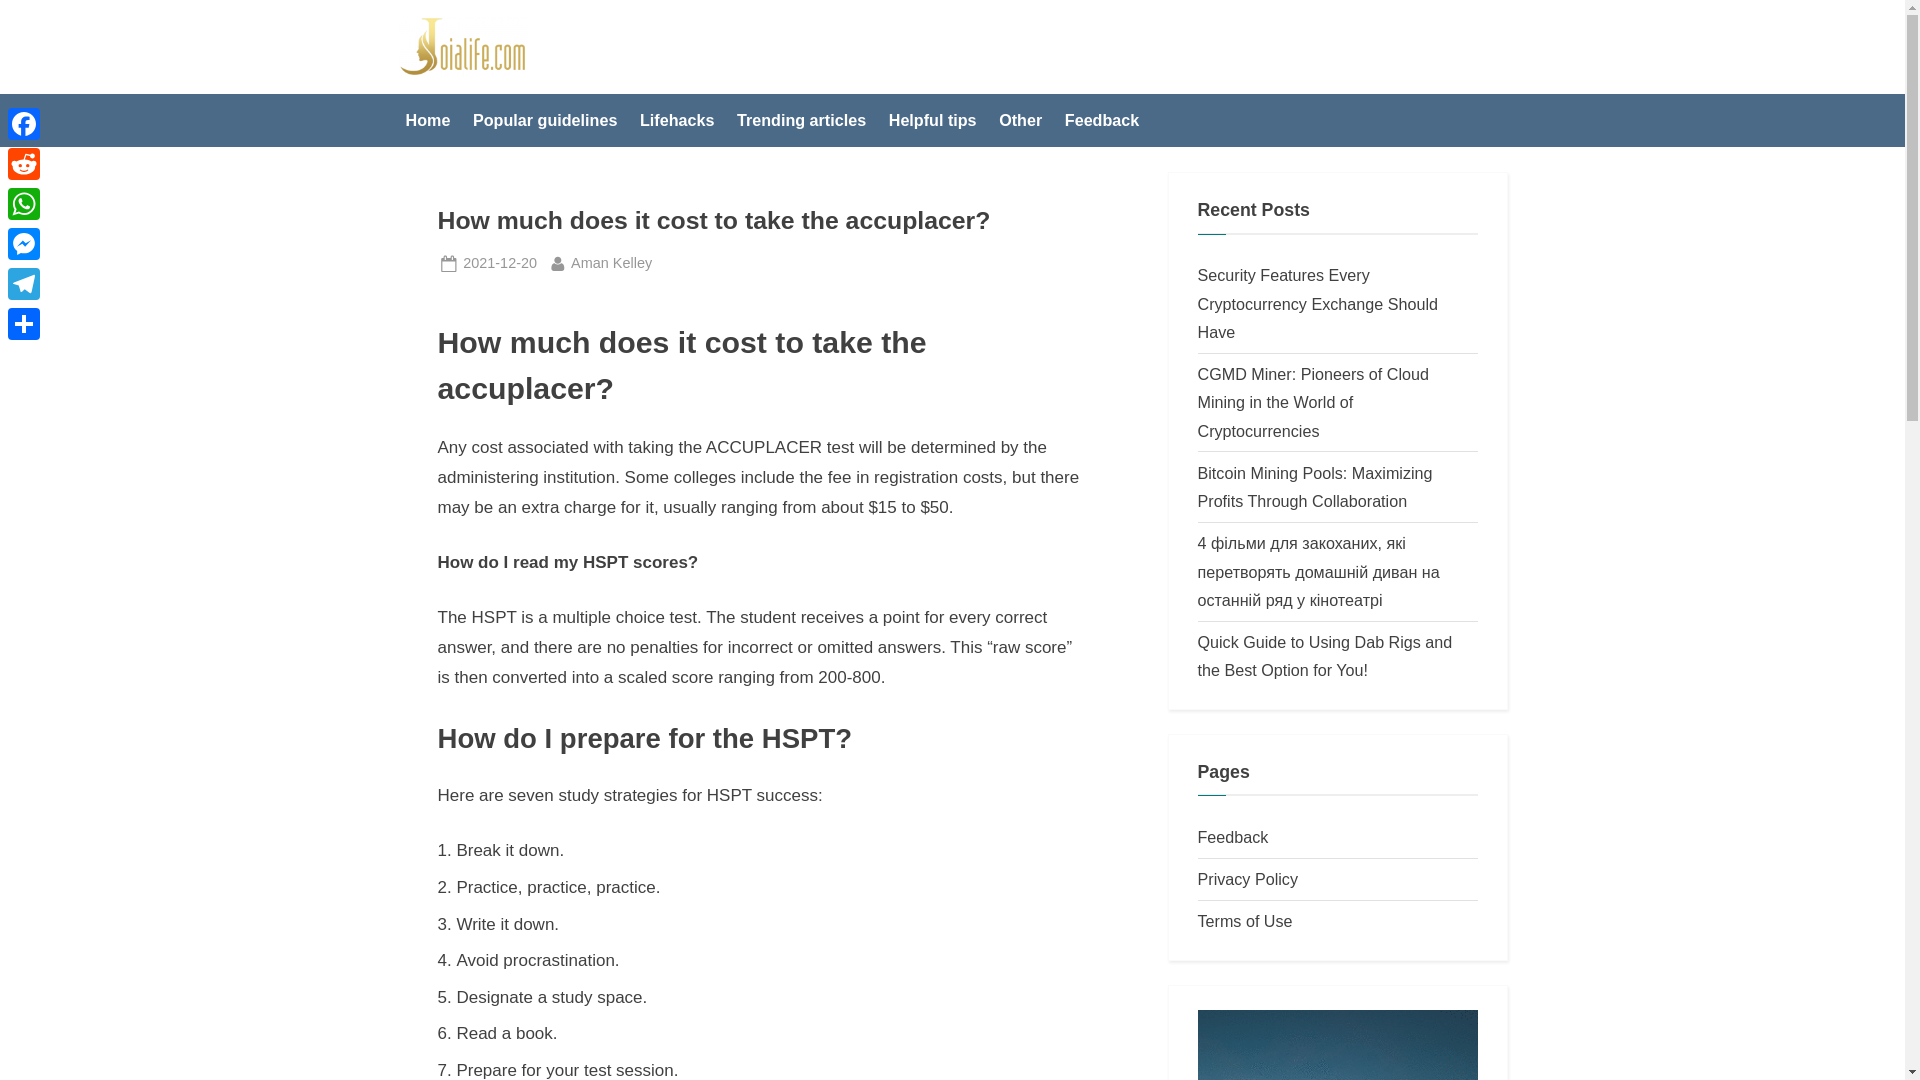 This screenshot has width=1920, height=1080. What do you see at coordinates (24, 203) in the screenshot?
I see `WhatsApp` at bounding box center [24, 203].